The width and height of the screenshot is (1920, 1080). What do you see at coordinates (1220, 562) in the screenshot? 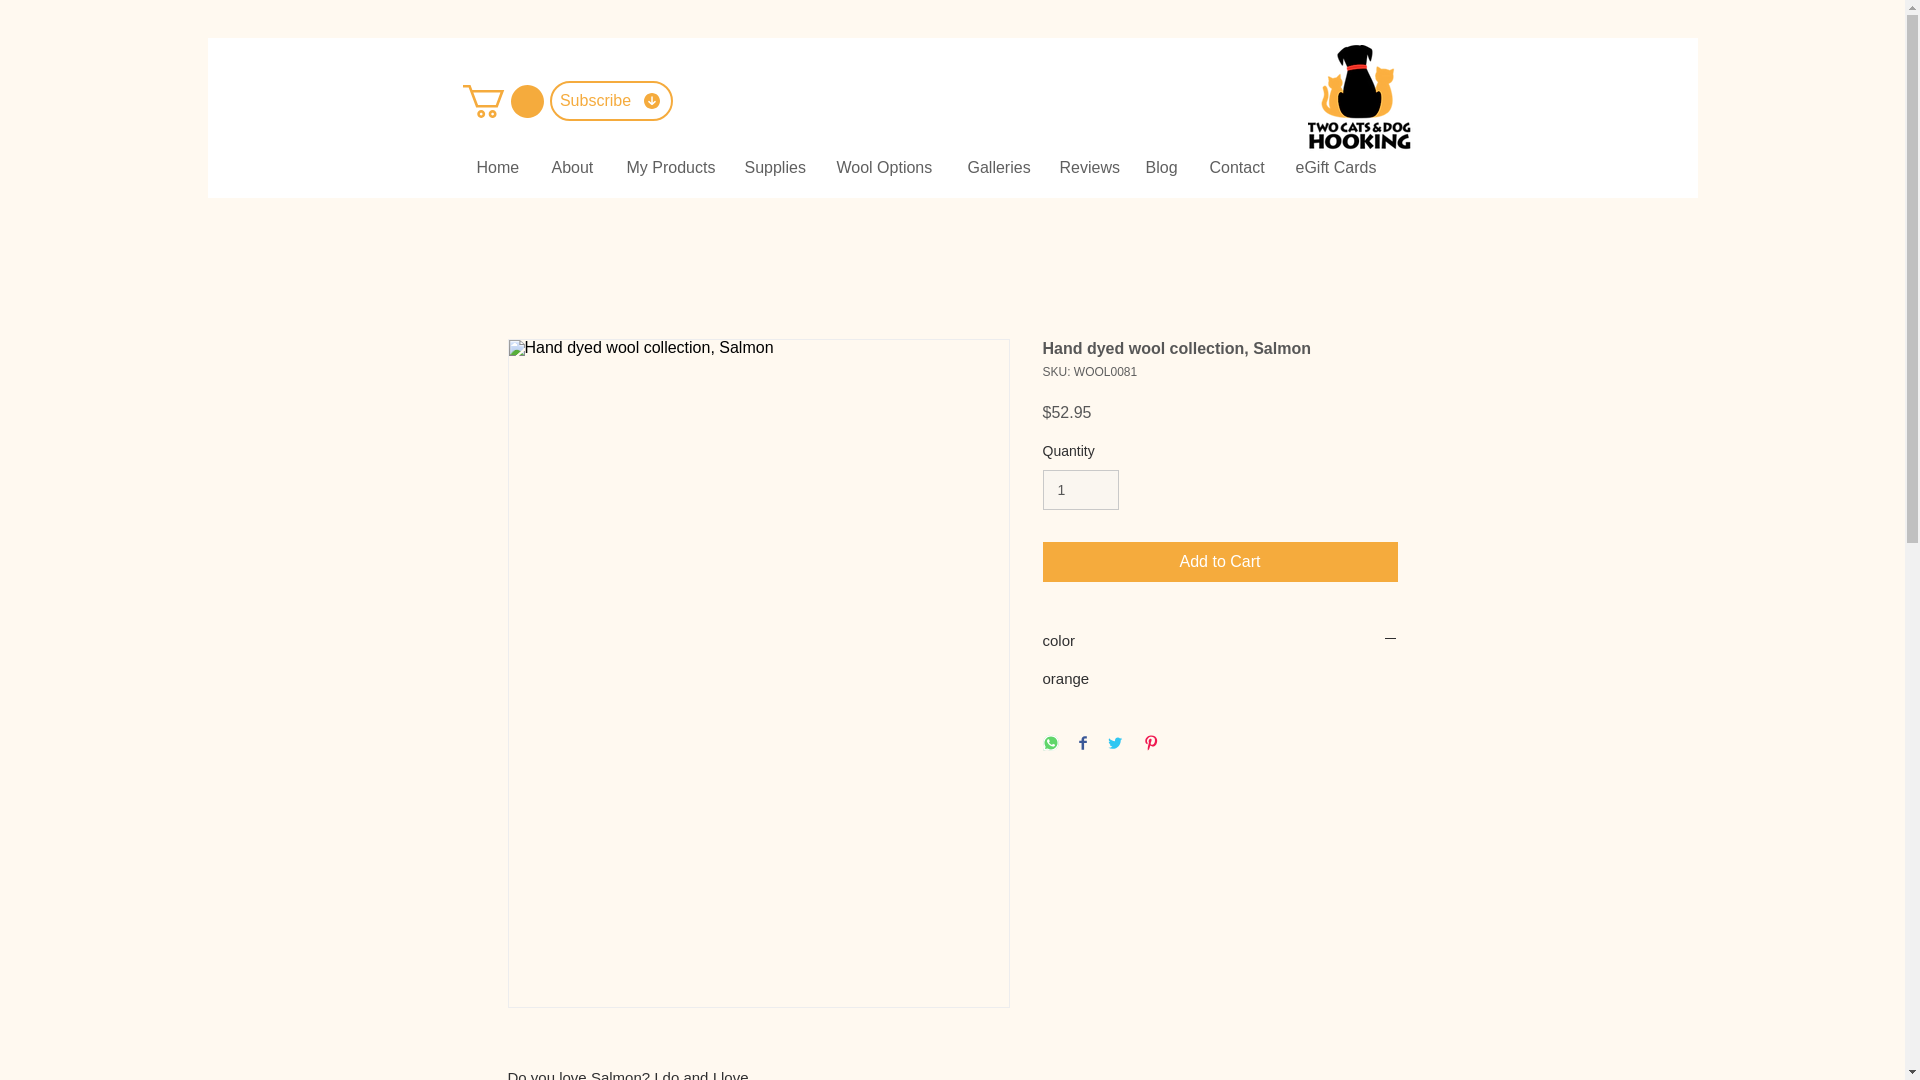
I see `Add to Cart` at bounding box center [1220, 562].